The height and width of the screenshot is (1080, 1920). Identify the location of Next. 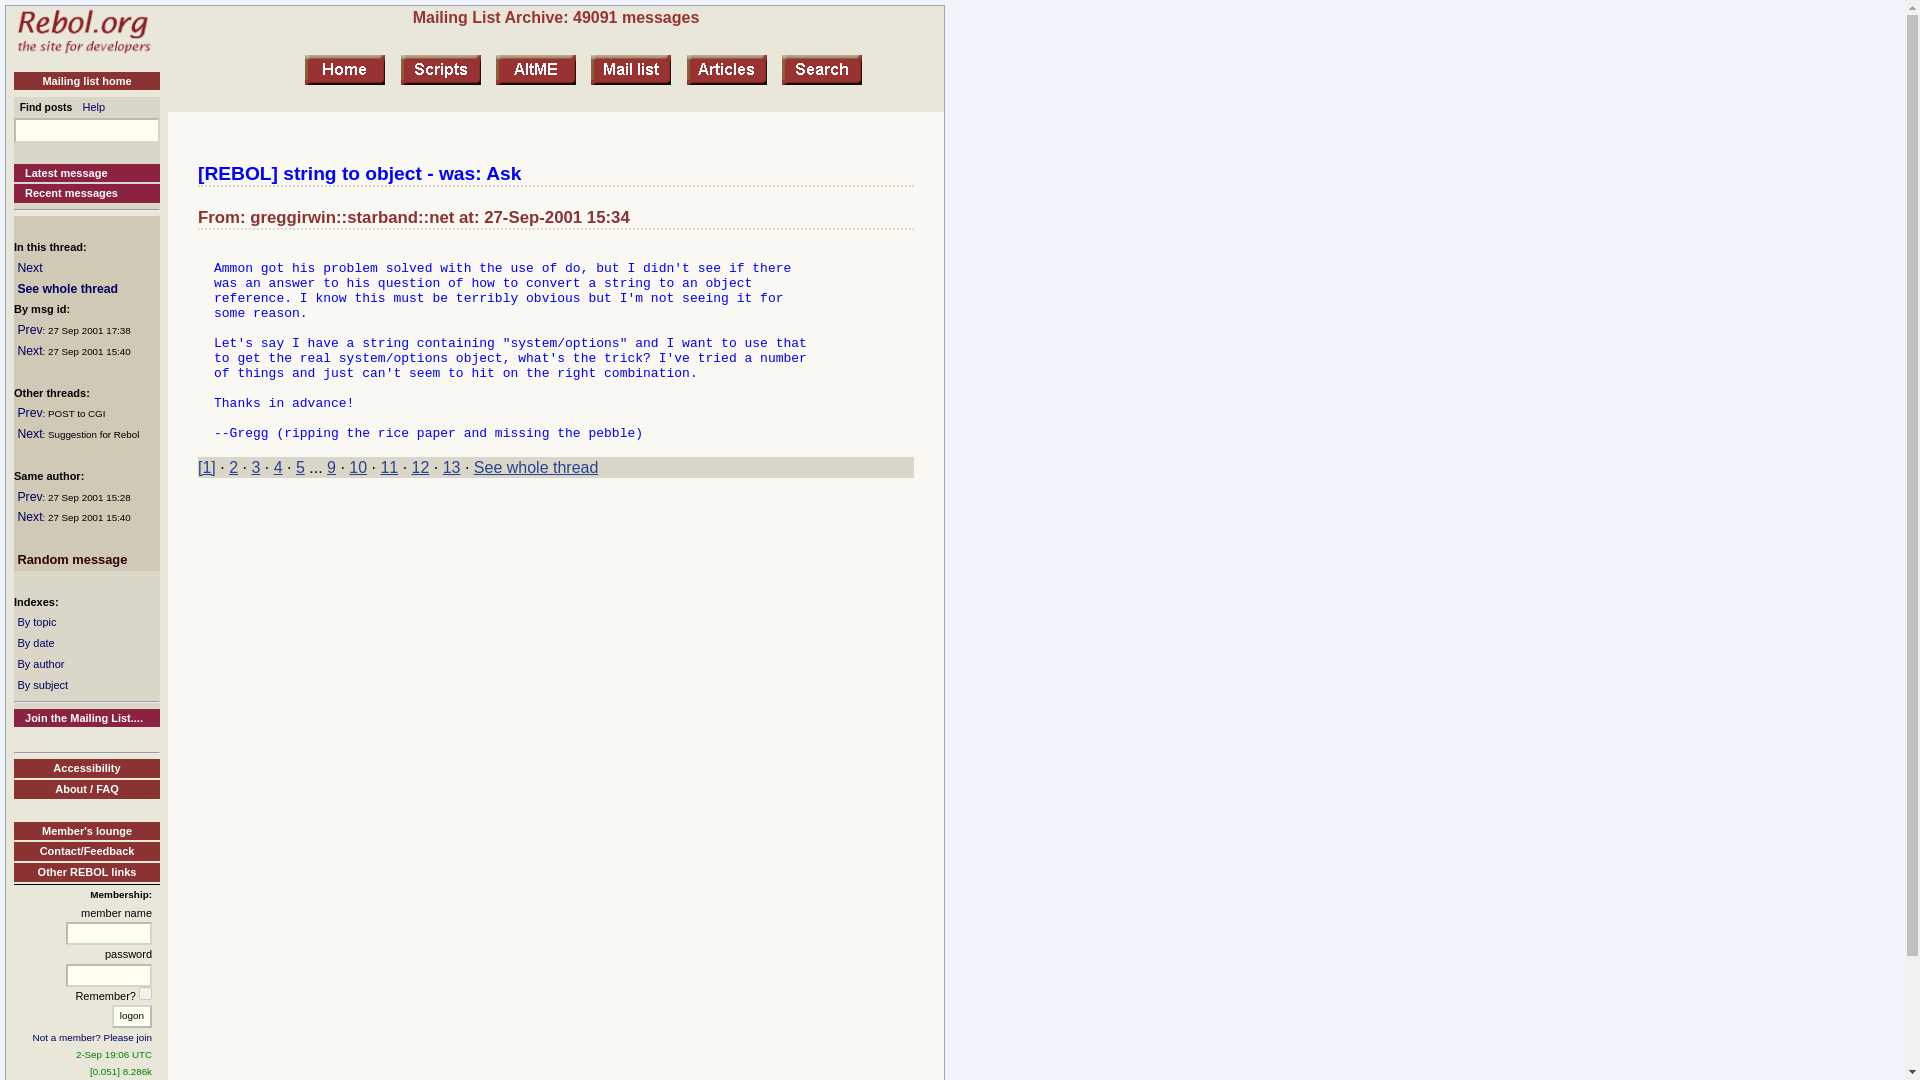
(30, 350).